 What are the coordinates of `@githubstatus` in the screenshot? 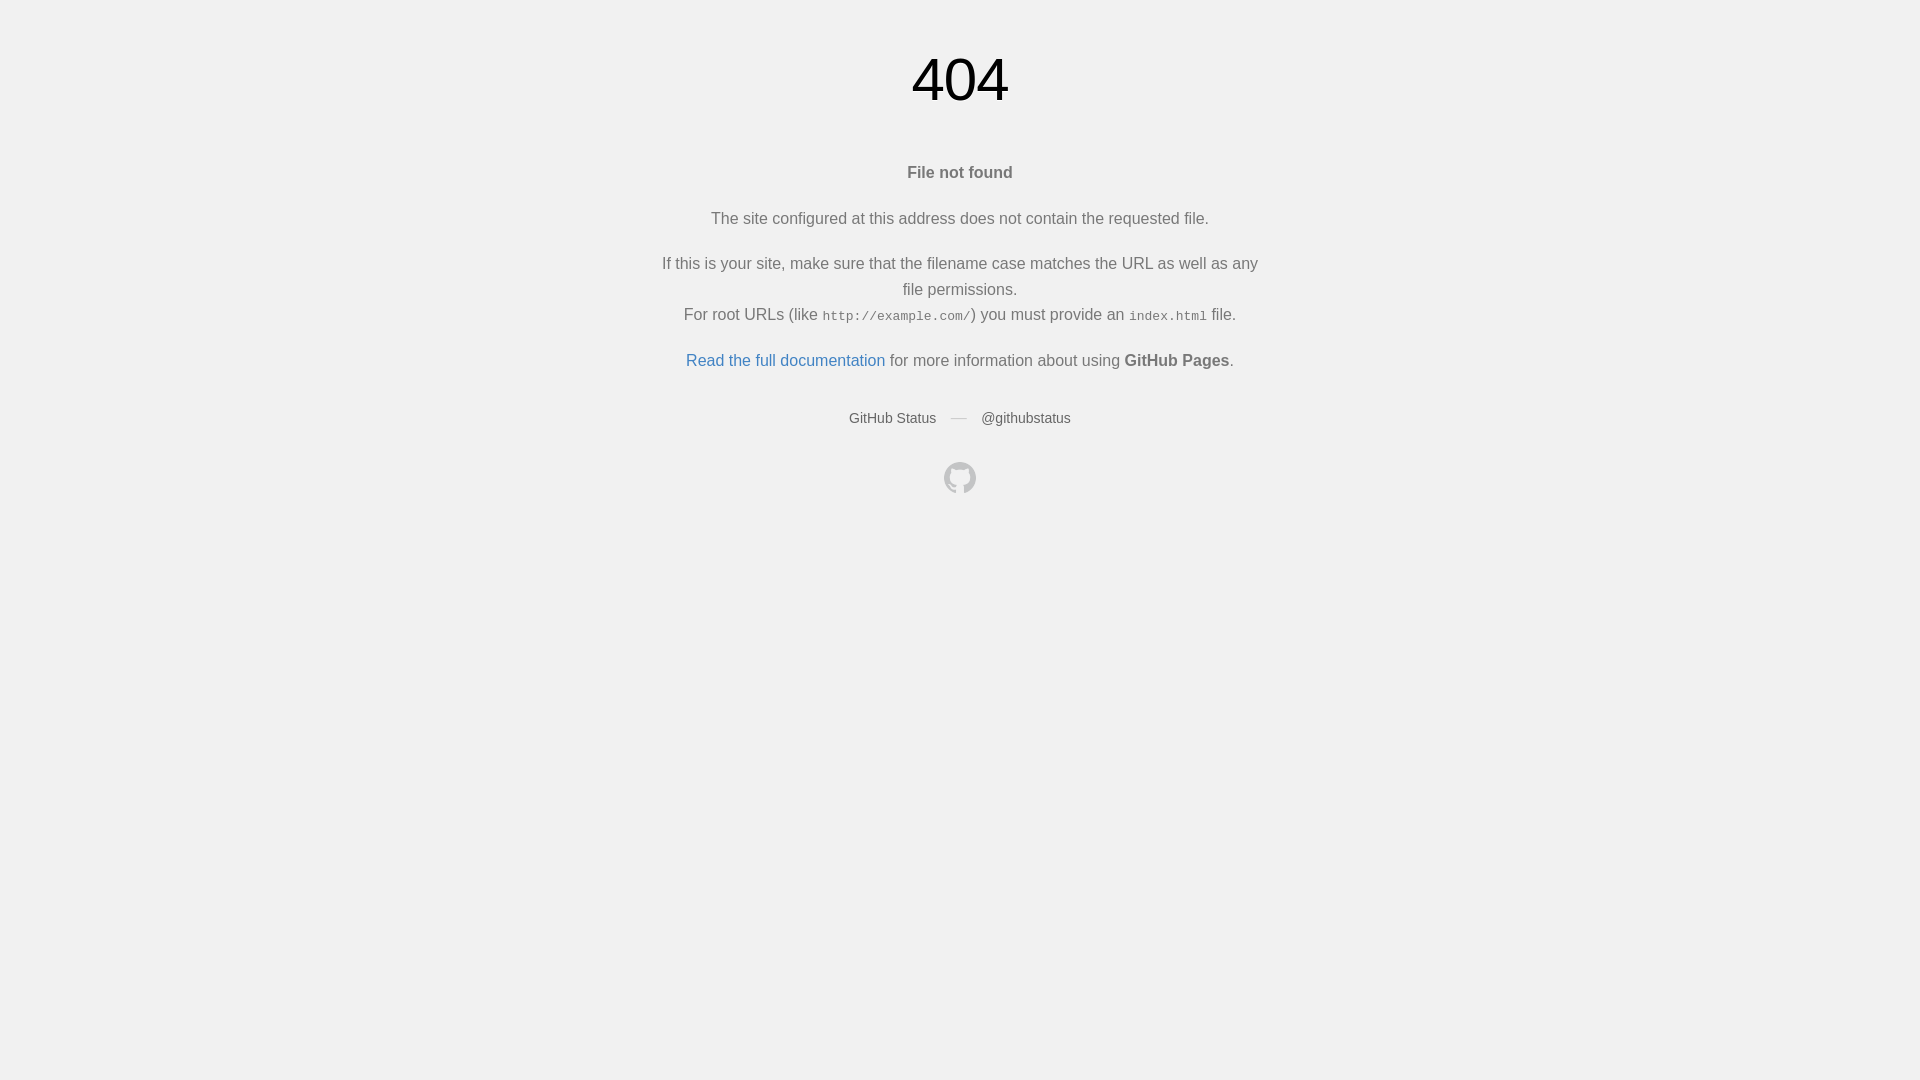 It's located at (1026, 418).